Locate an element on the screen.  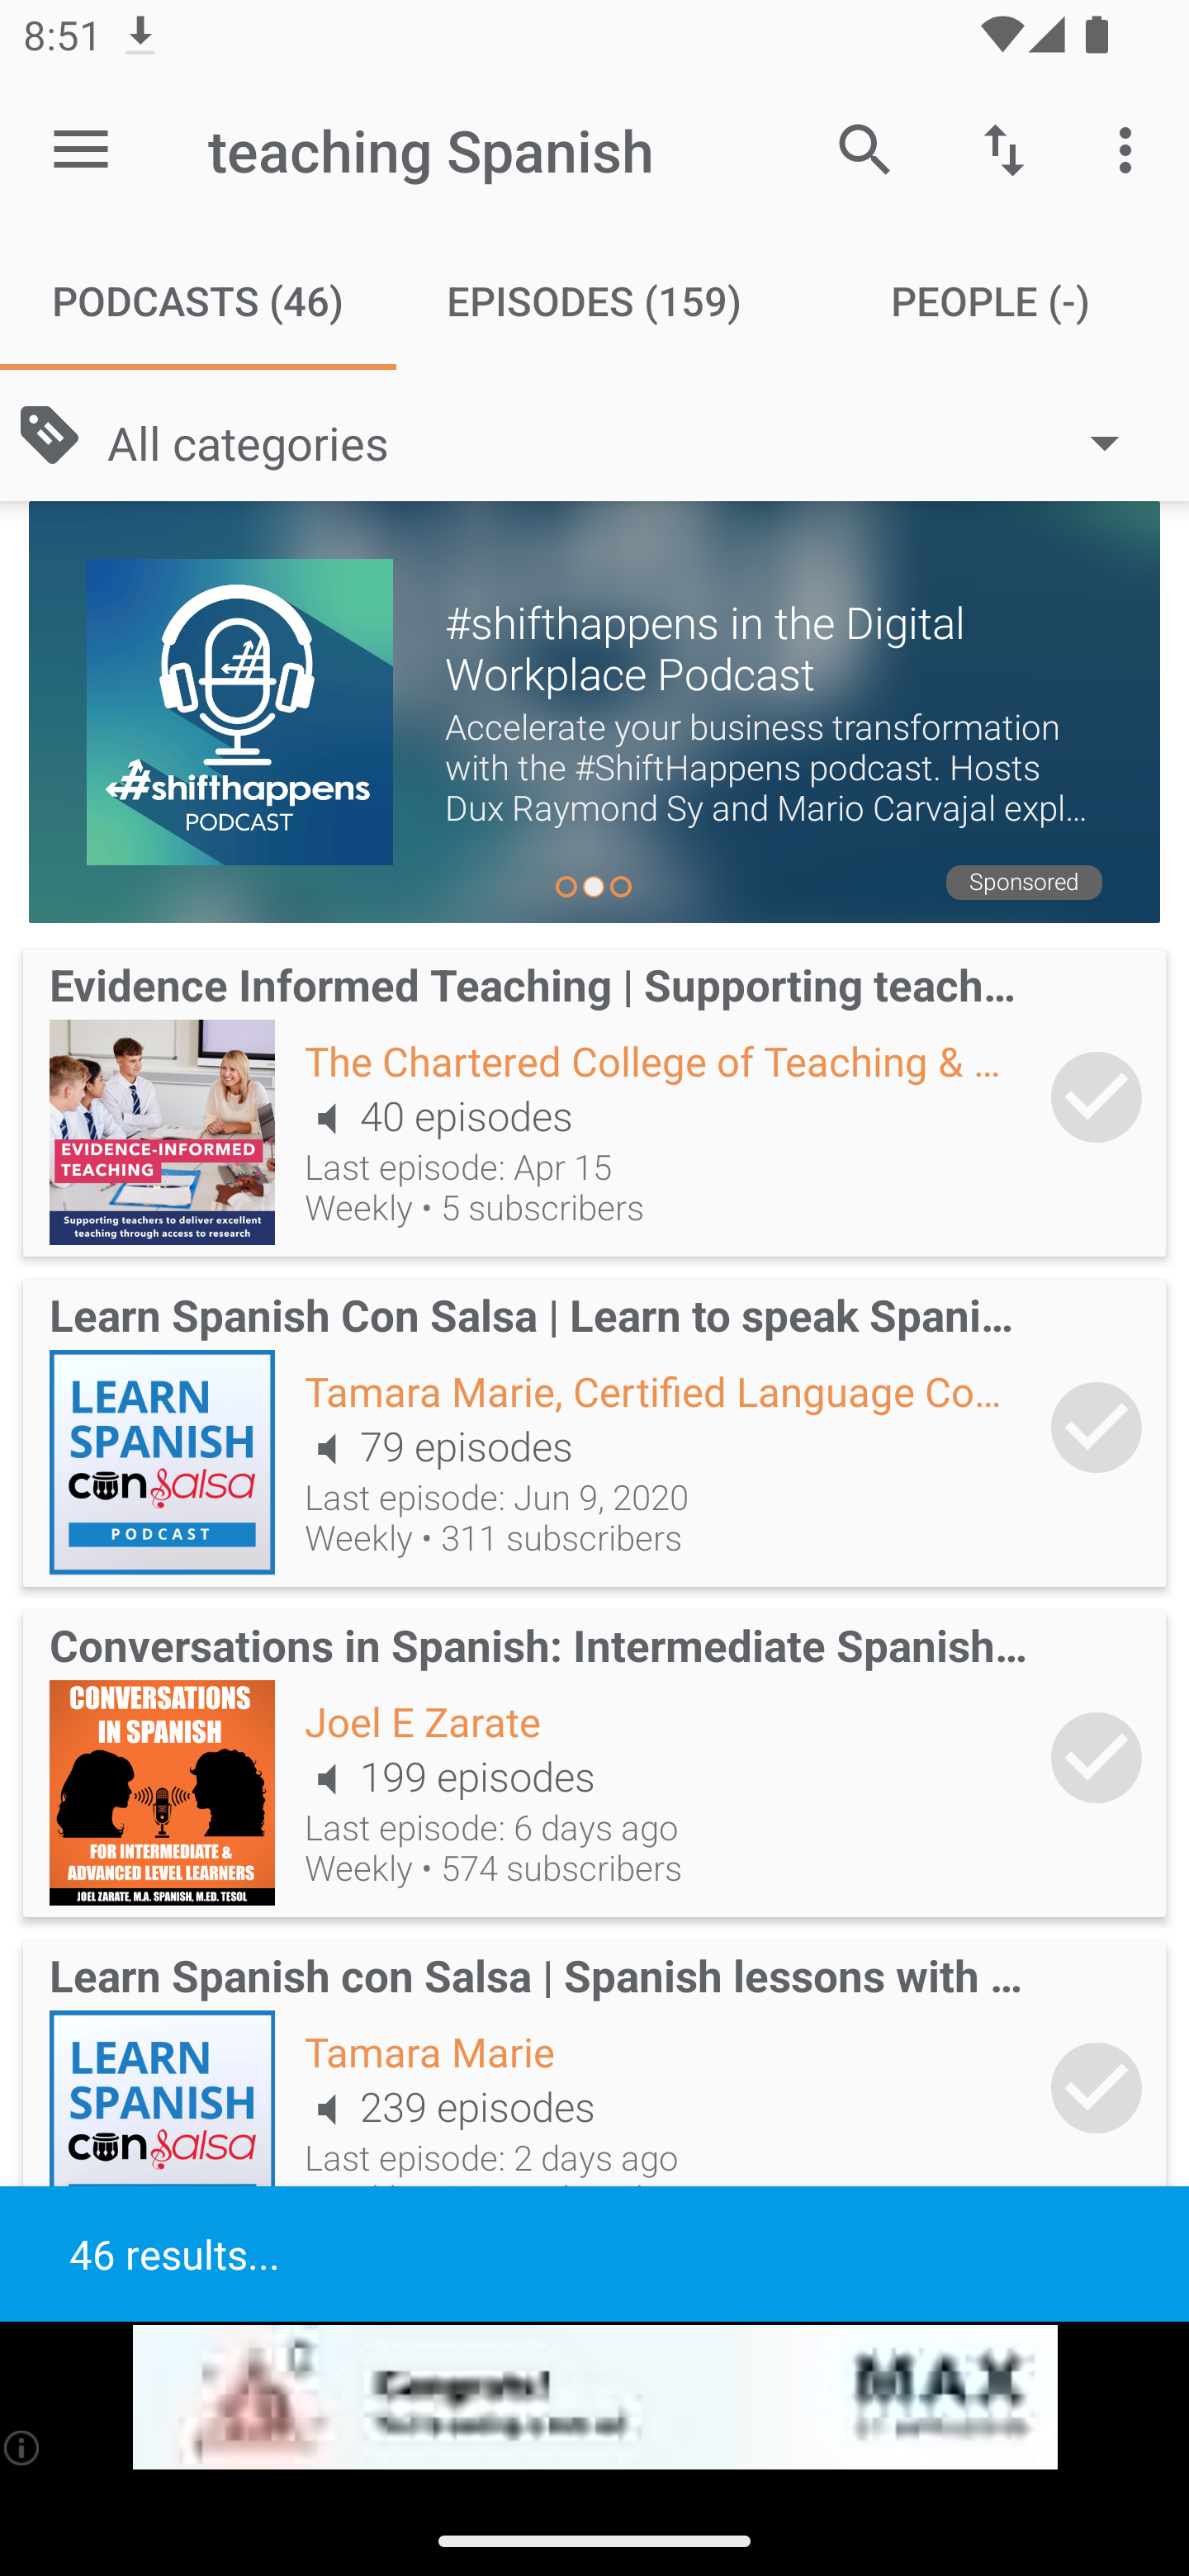
All categories is located at coordinates (629, 441).